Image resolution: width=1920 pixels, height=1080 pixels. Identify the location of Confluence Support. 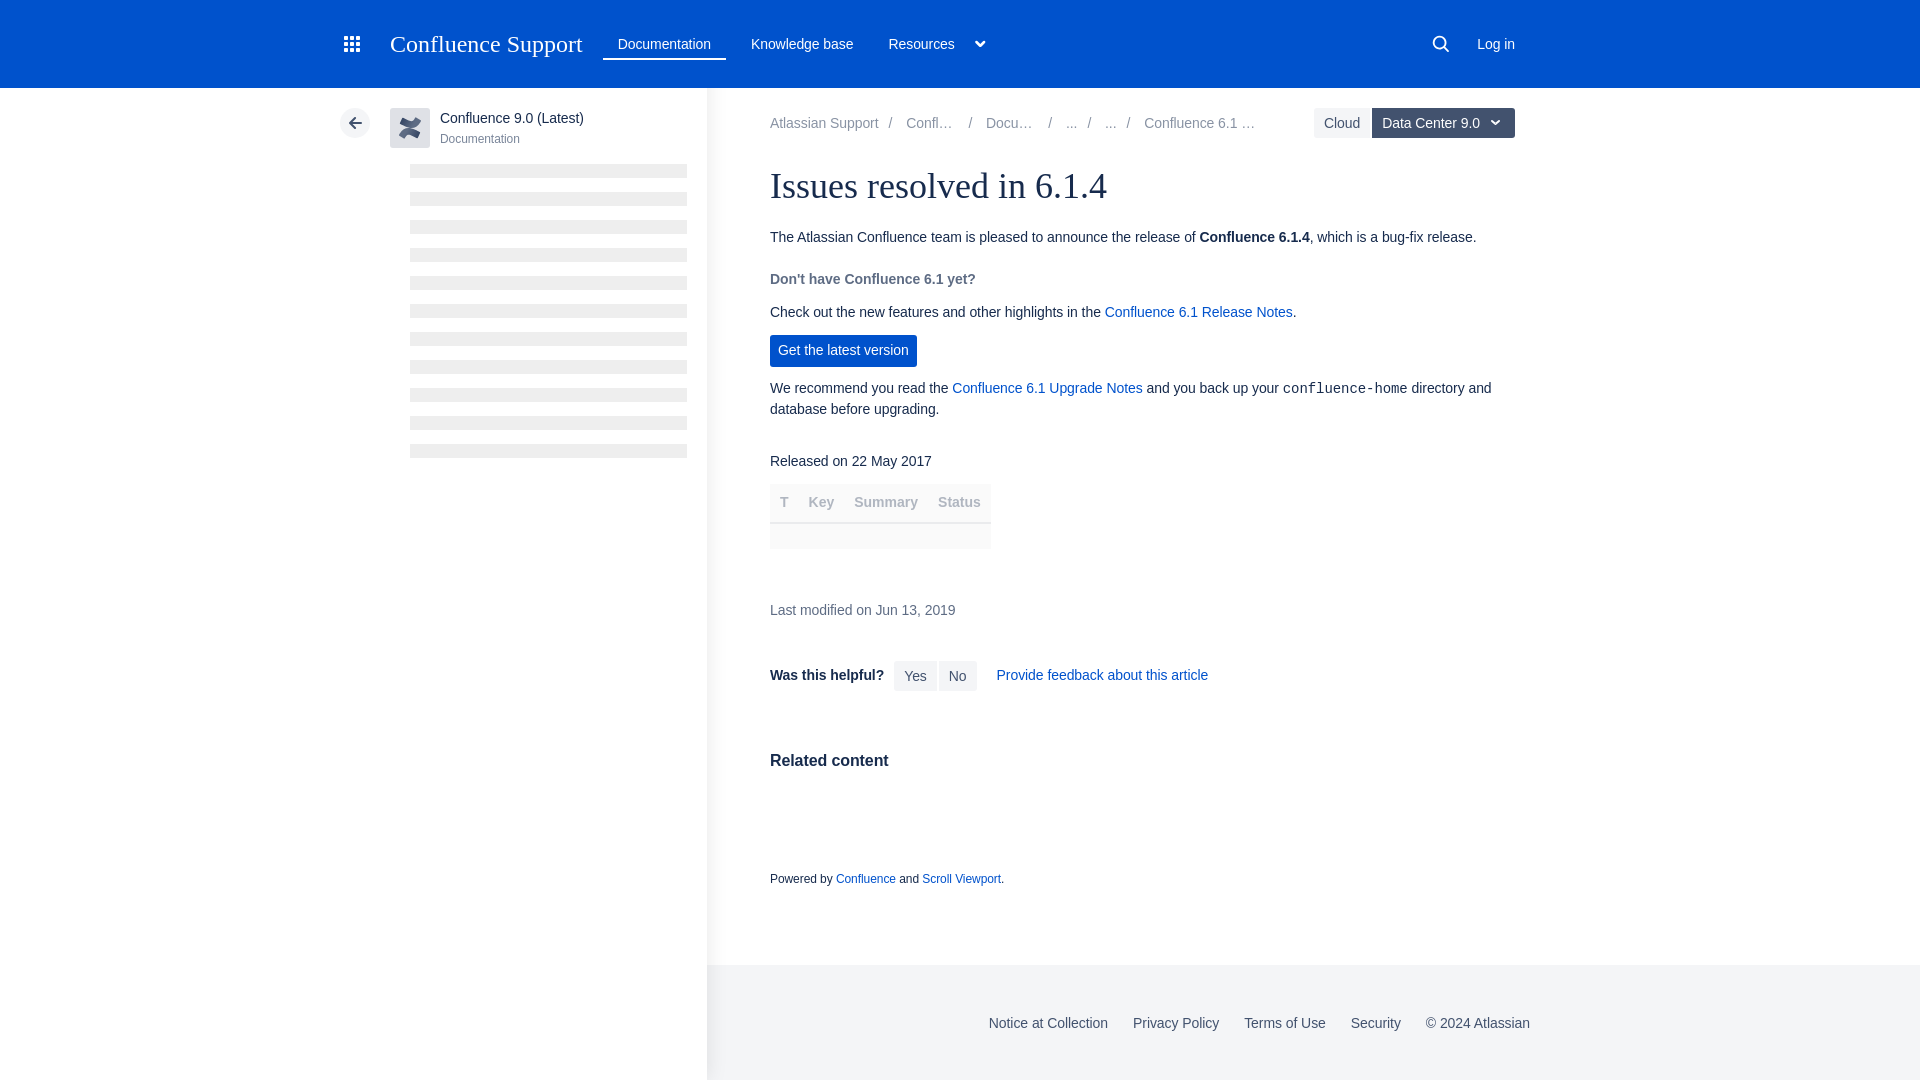
(486, 44).